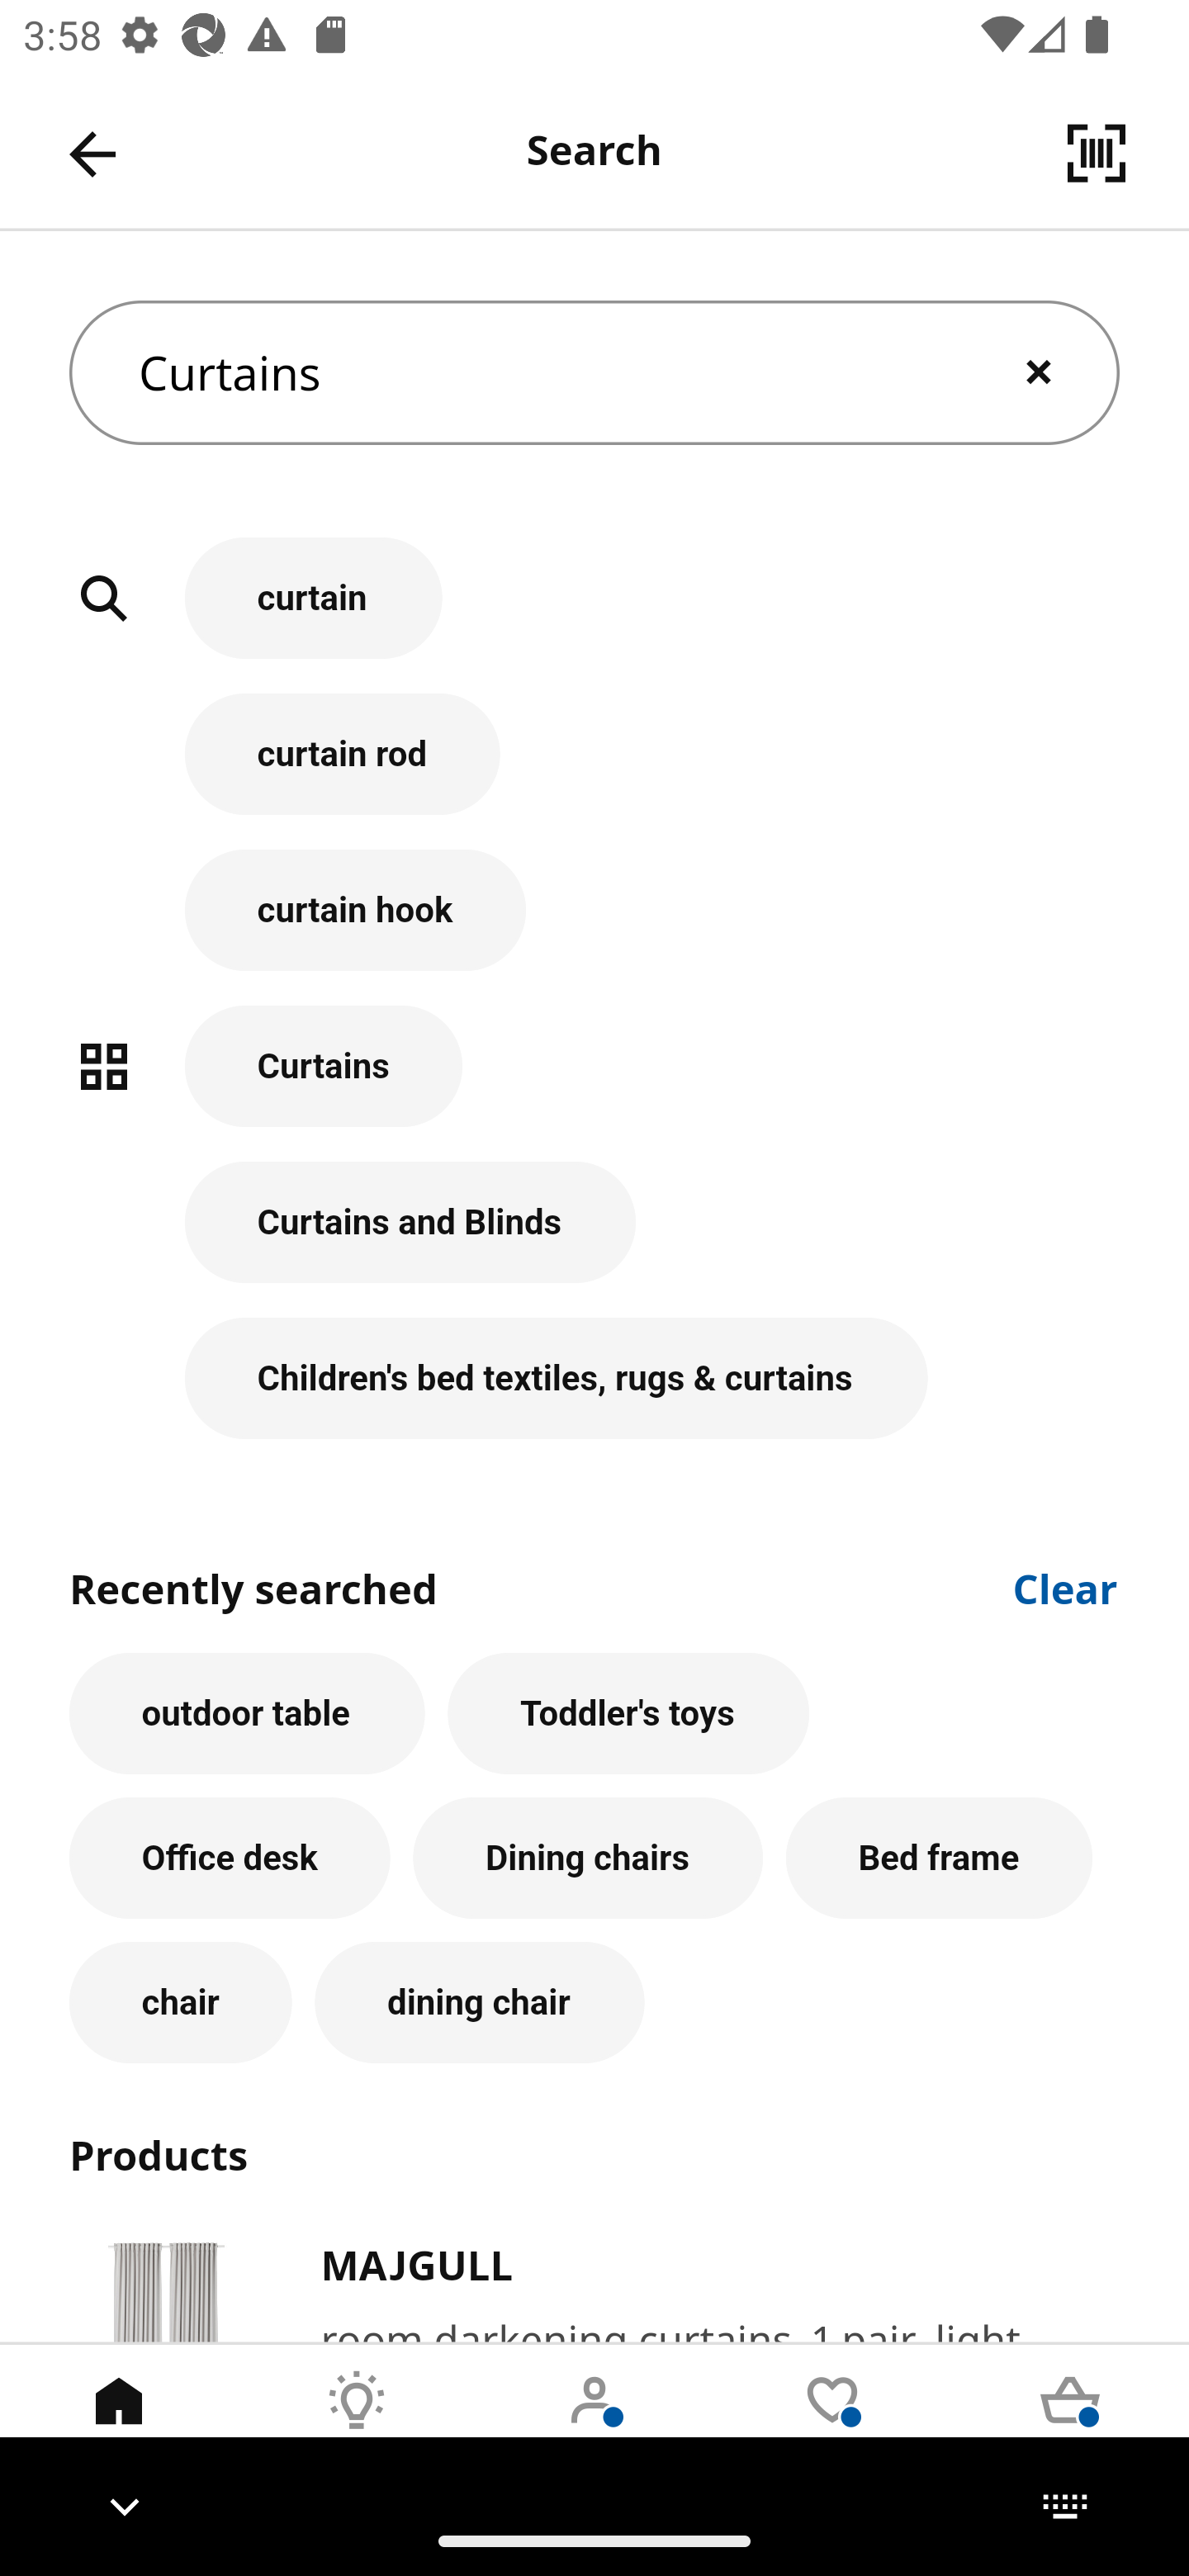  I want to click on Toddler's toys, so click(628, 1714).